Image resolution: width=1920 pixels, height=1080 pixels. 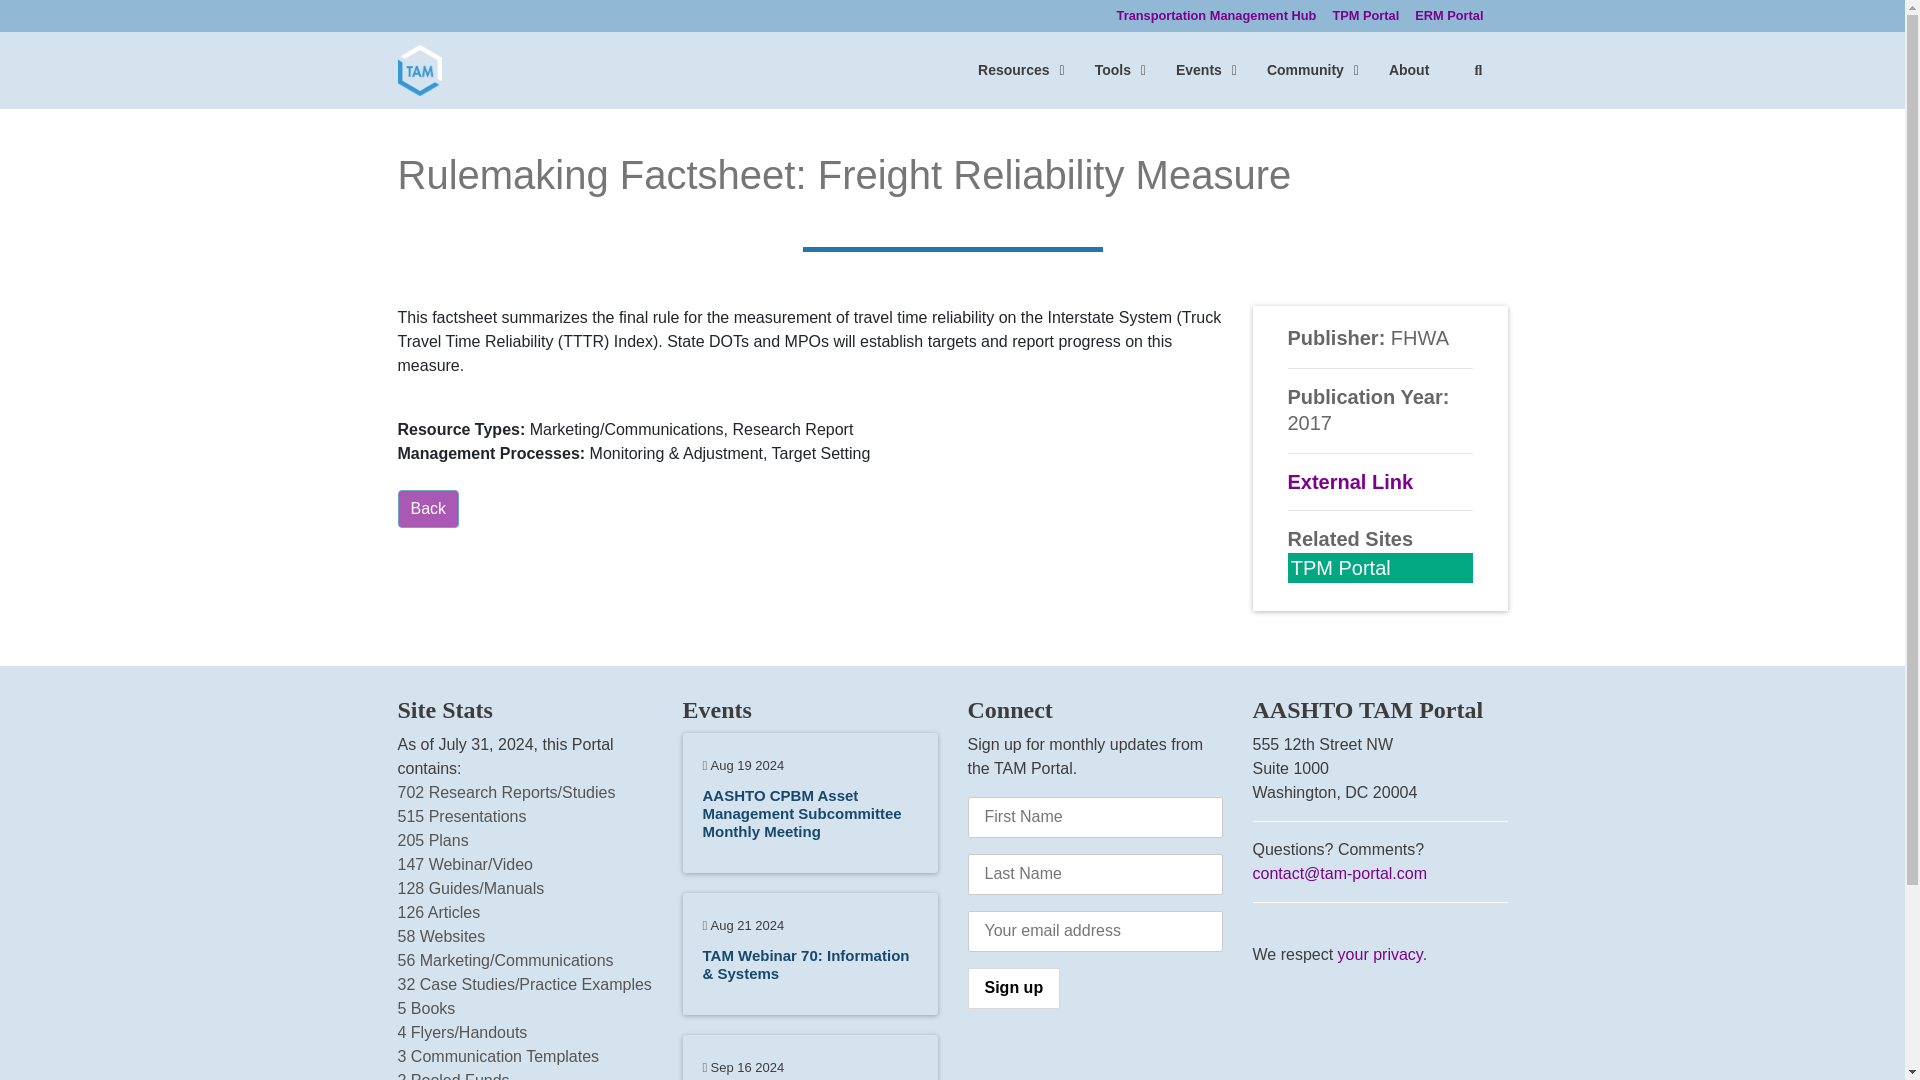 I want to click on ERM Portal, so click(x=1449, y=16).